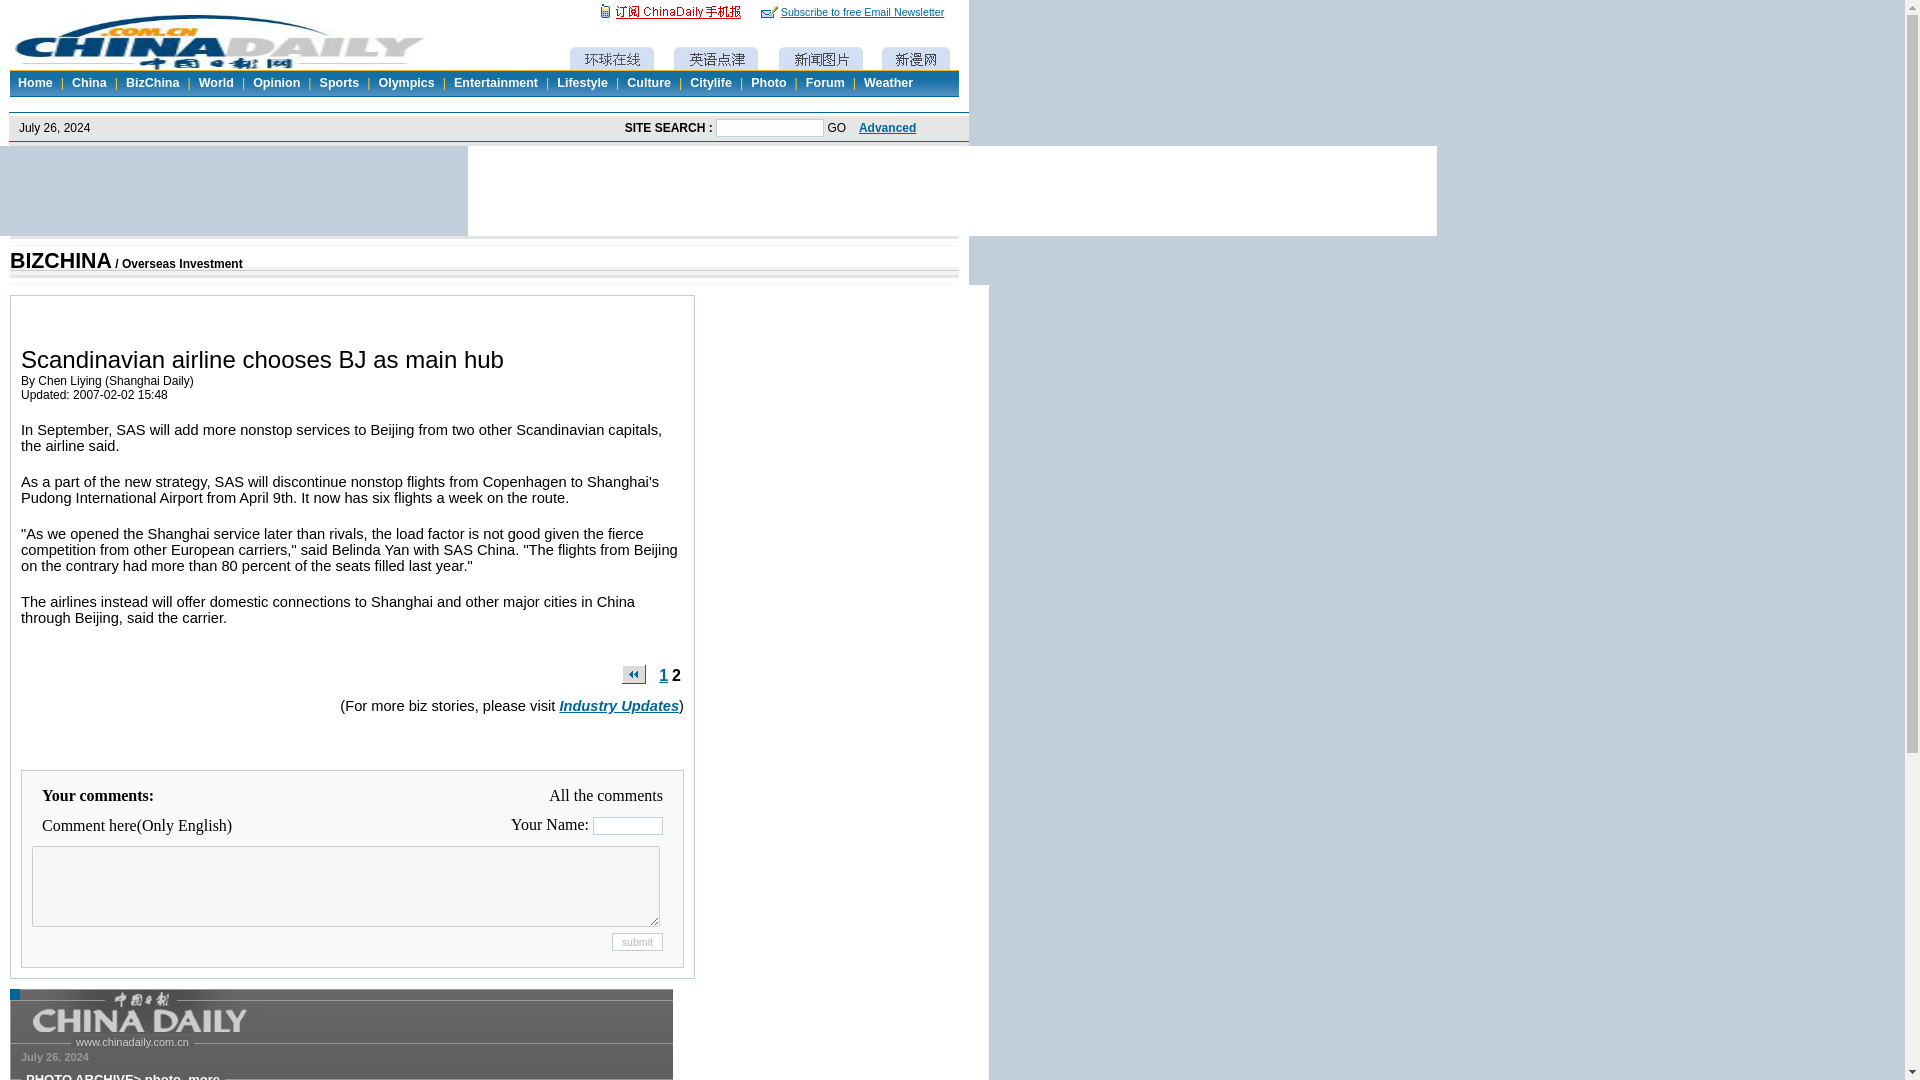  I want to click on BIZCHINA, so click(60, 261).